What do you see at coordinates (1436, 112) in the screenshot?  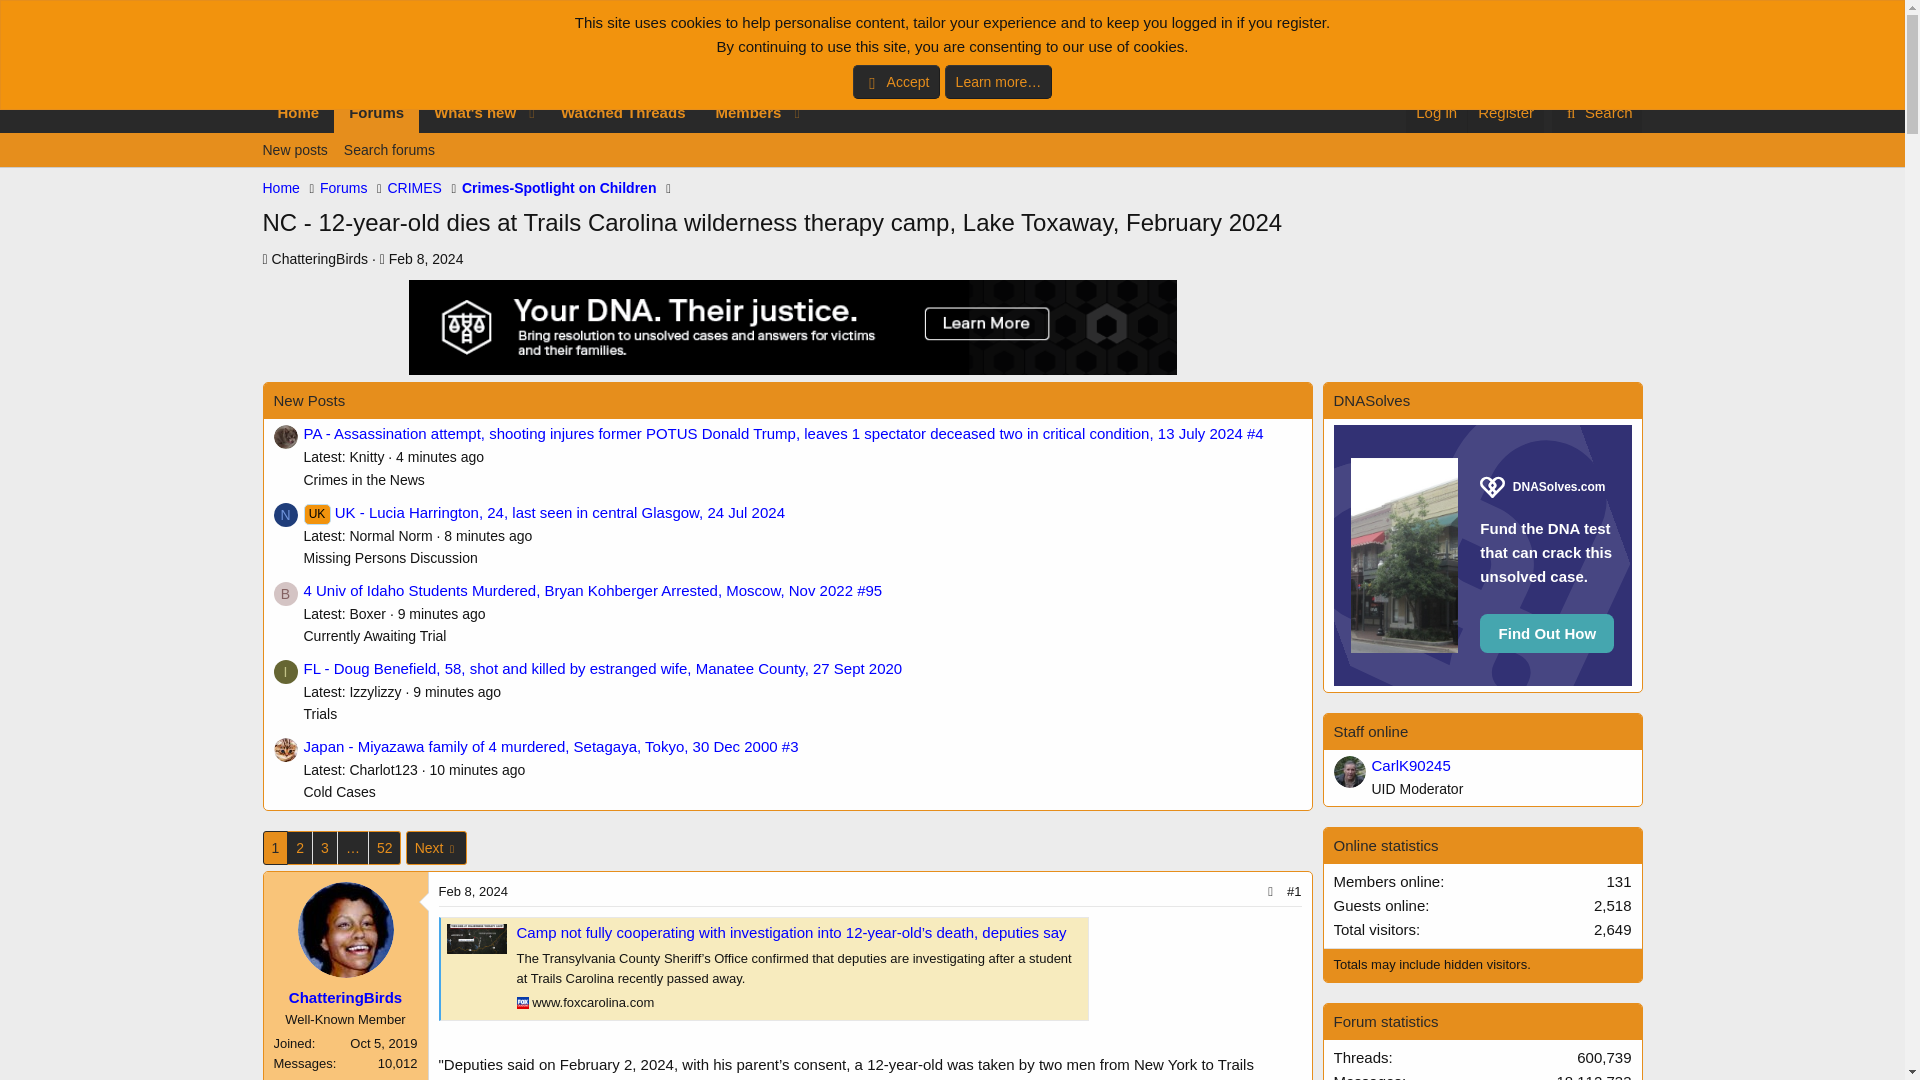 I see `Members` at bounding box center [1436, 112].